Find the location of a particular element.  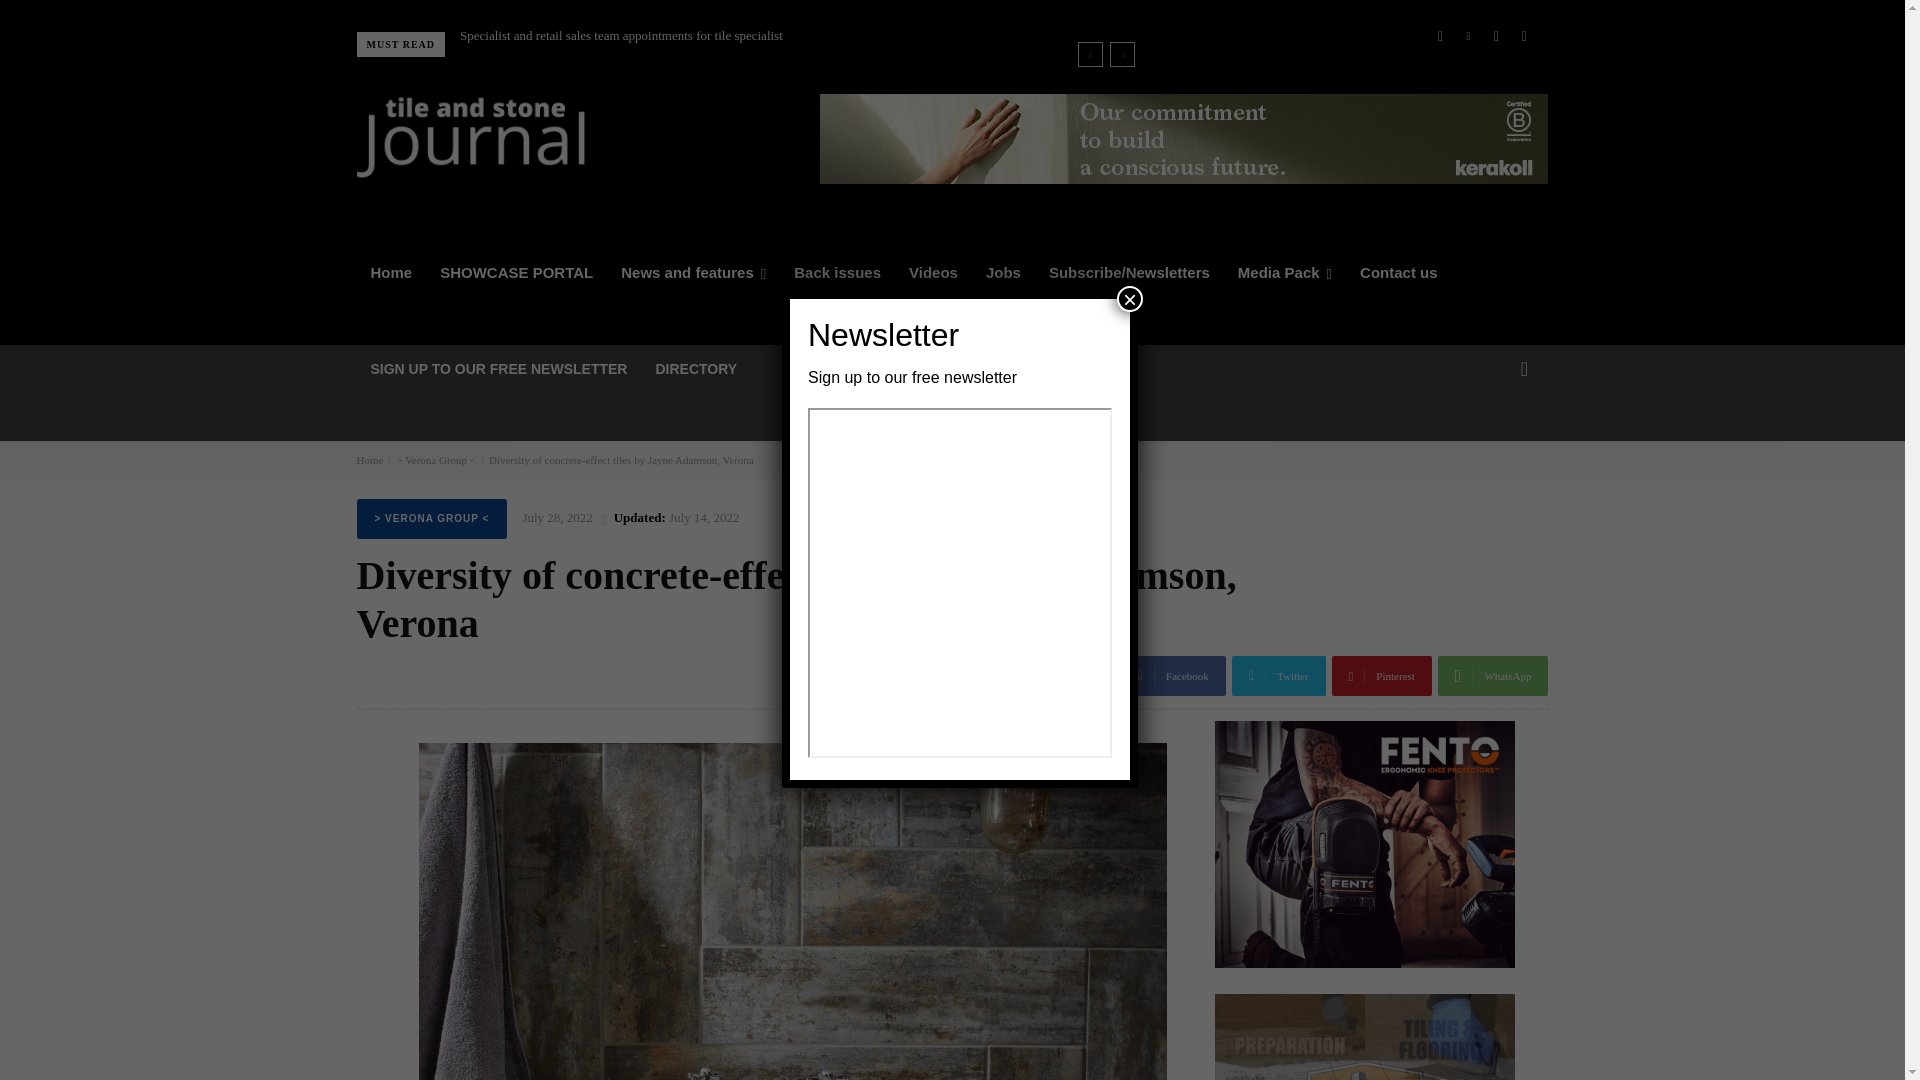

Tile and Stone Journal is located at coordinates (547, 137).